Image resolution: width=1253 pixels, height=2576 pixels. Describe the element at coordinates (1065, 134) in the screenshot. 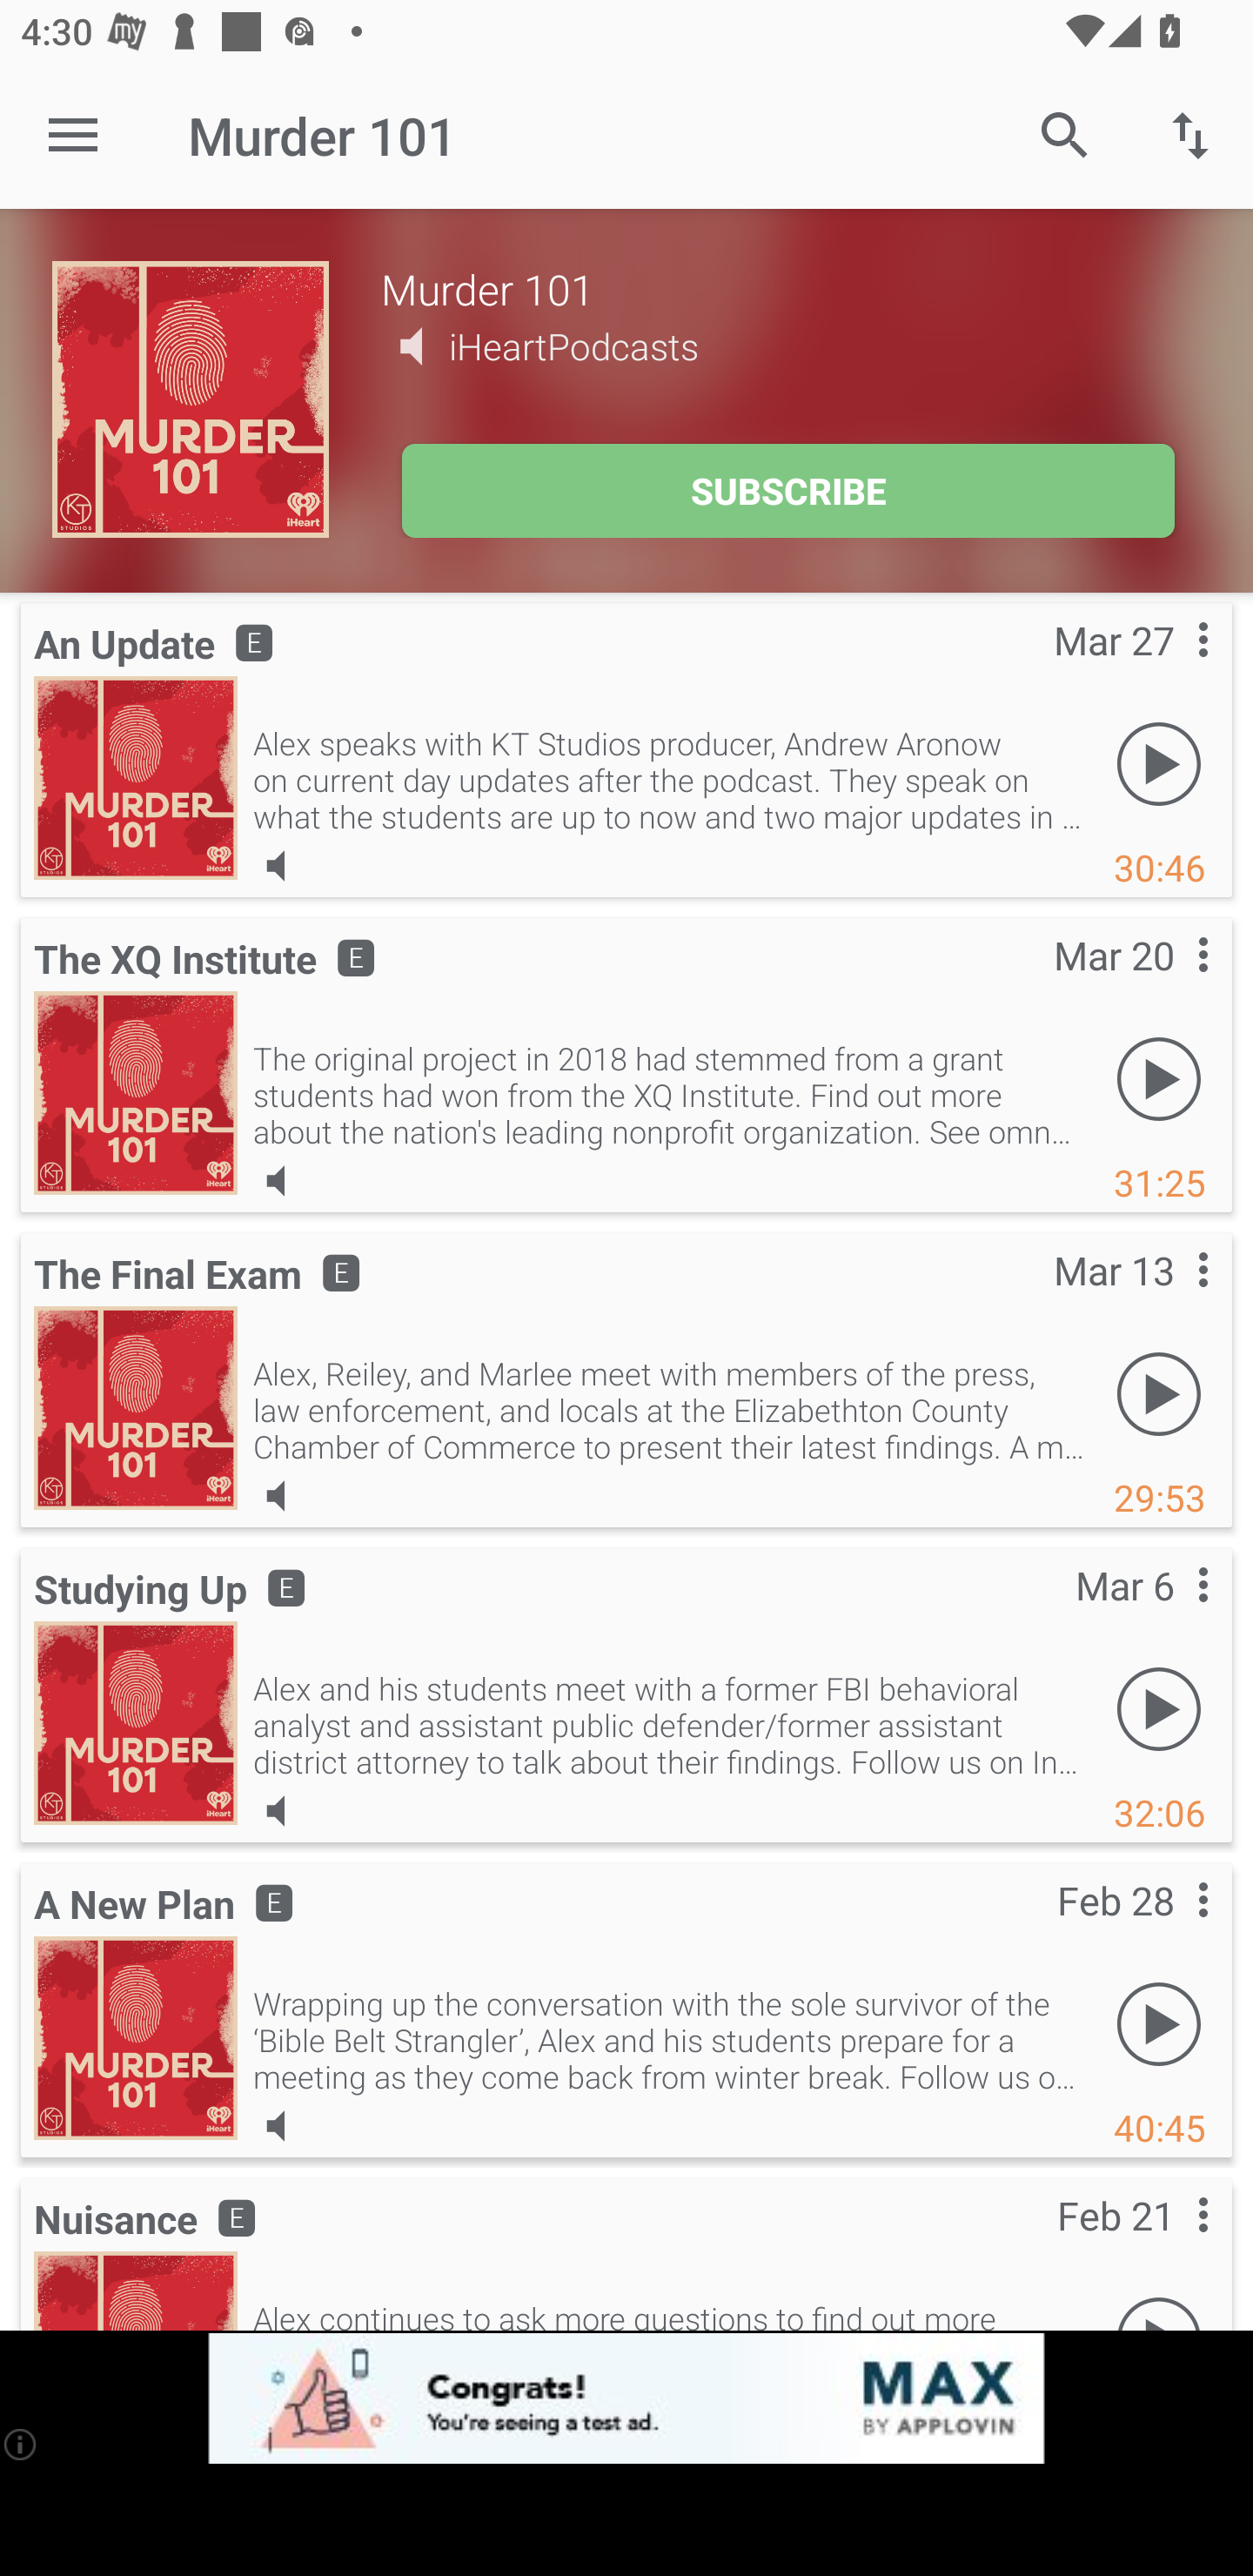

I see `Search` at that location.